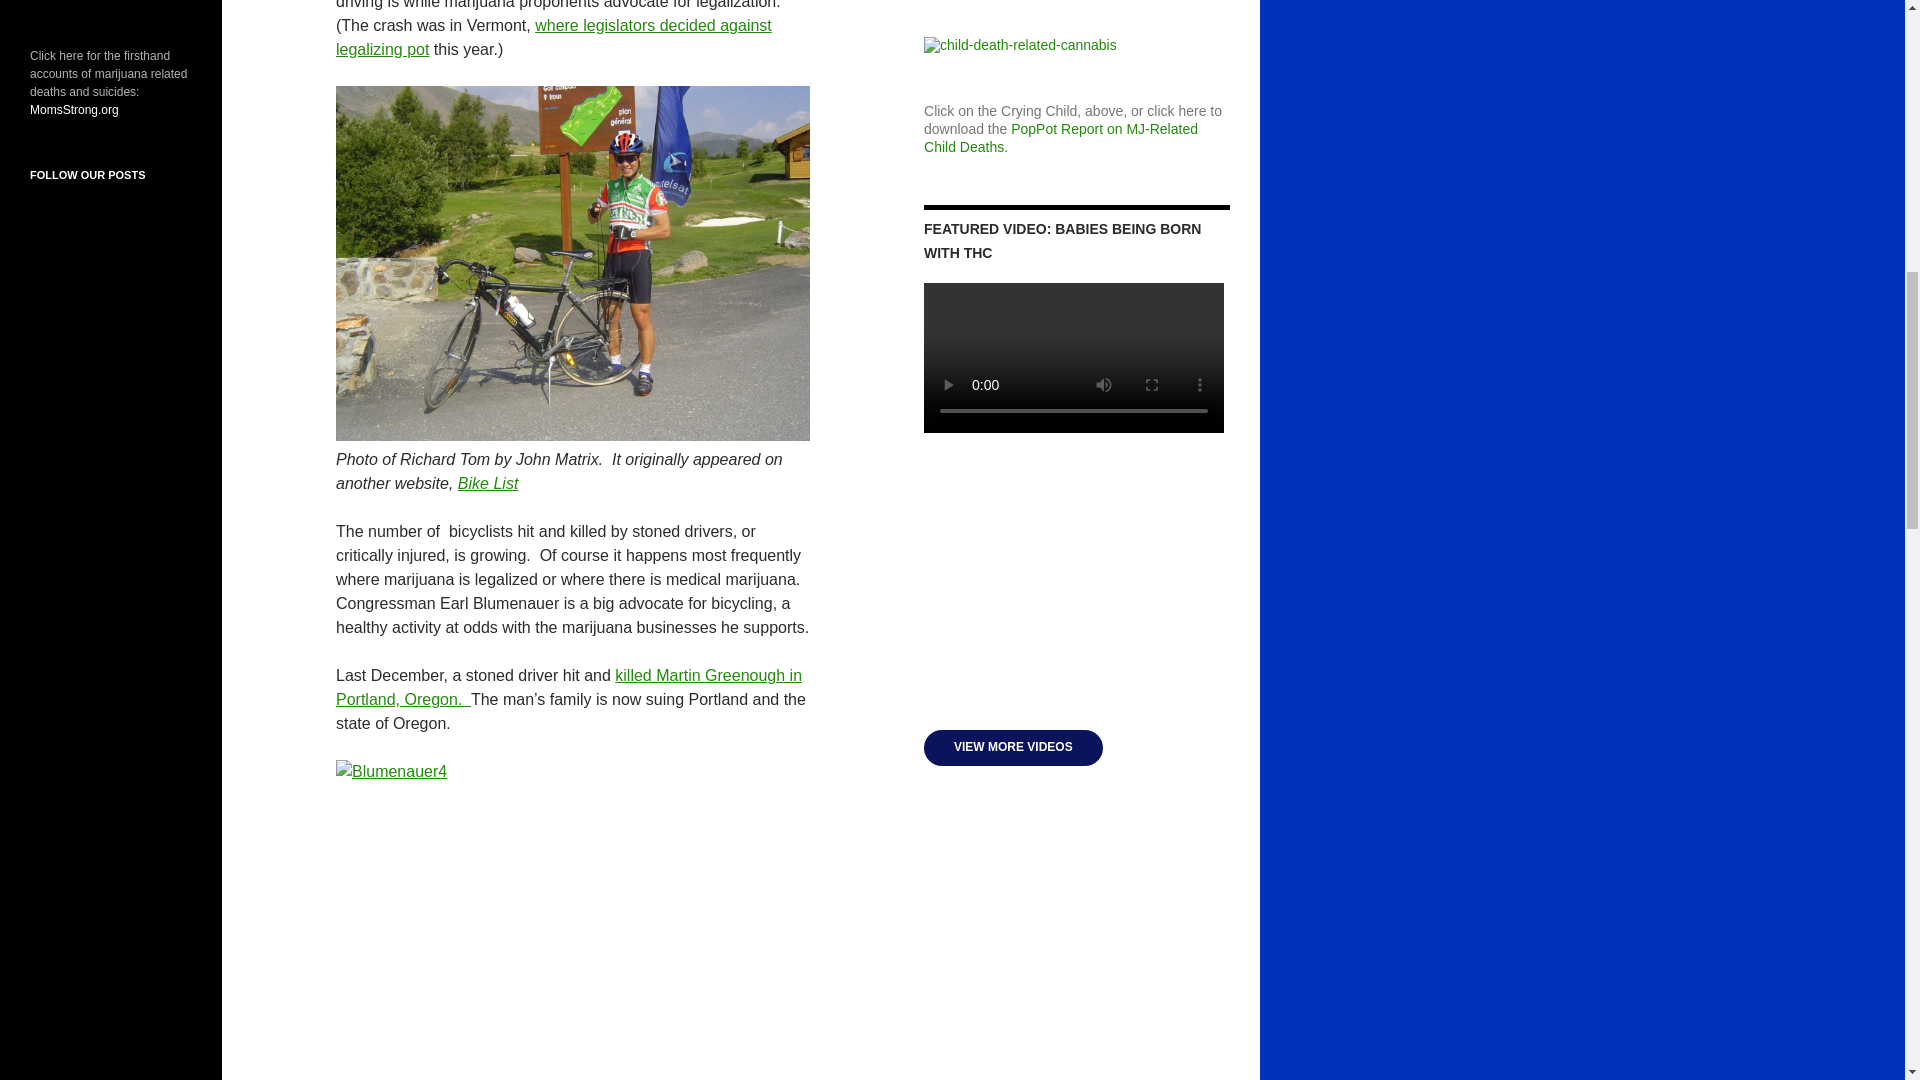 This screenshot has height=1080, width=1920. I want to click on where legislators decided against legalizing pot, so click(554, 38).